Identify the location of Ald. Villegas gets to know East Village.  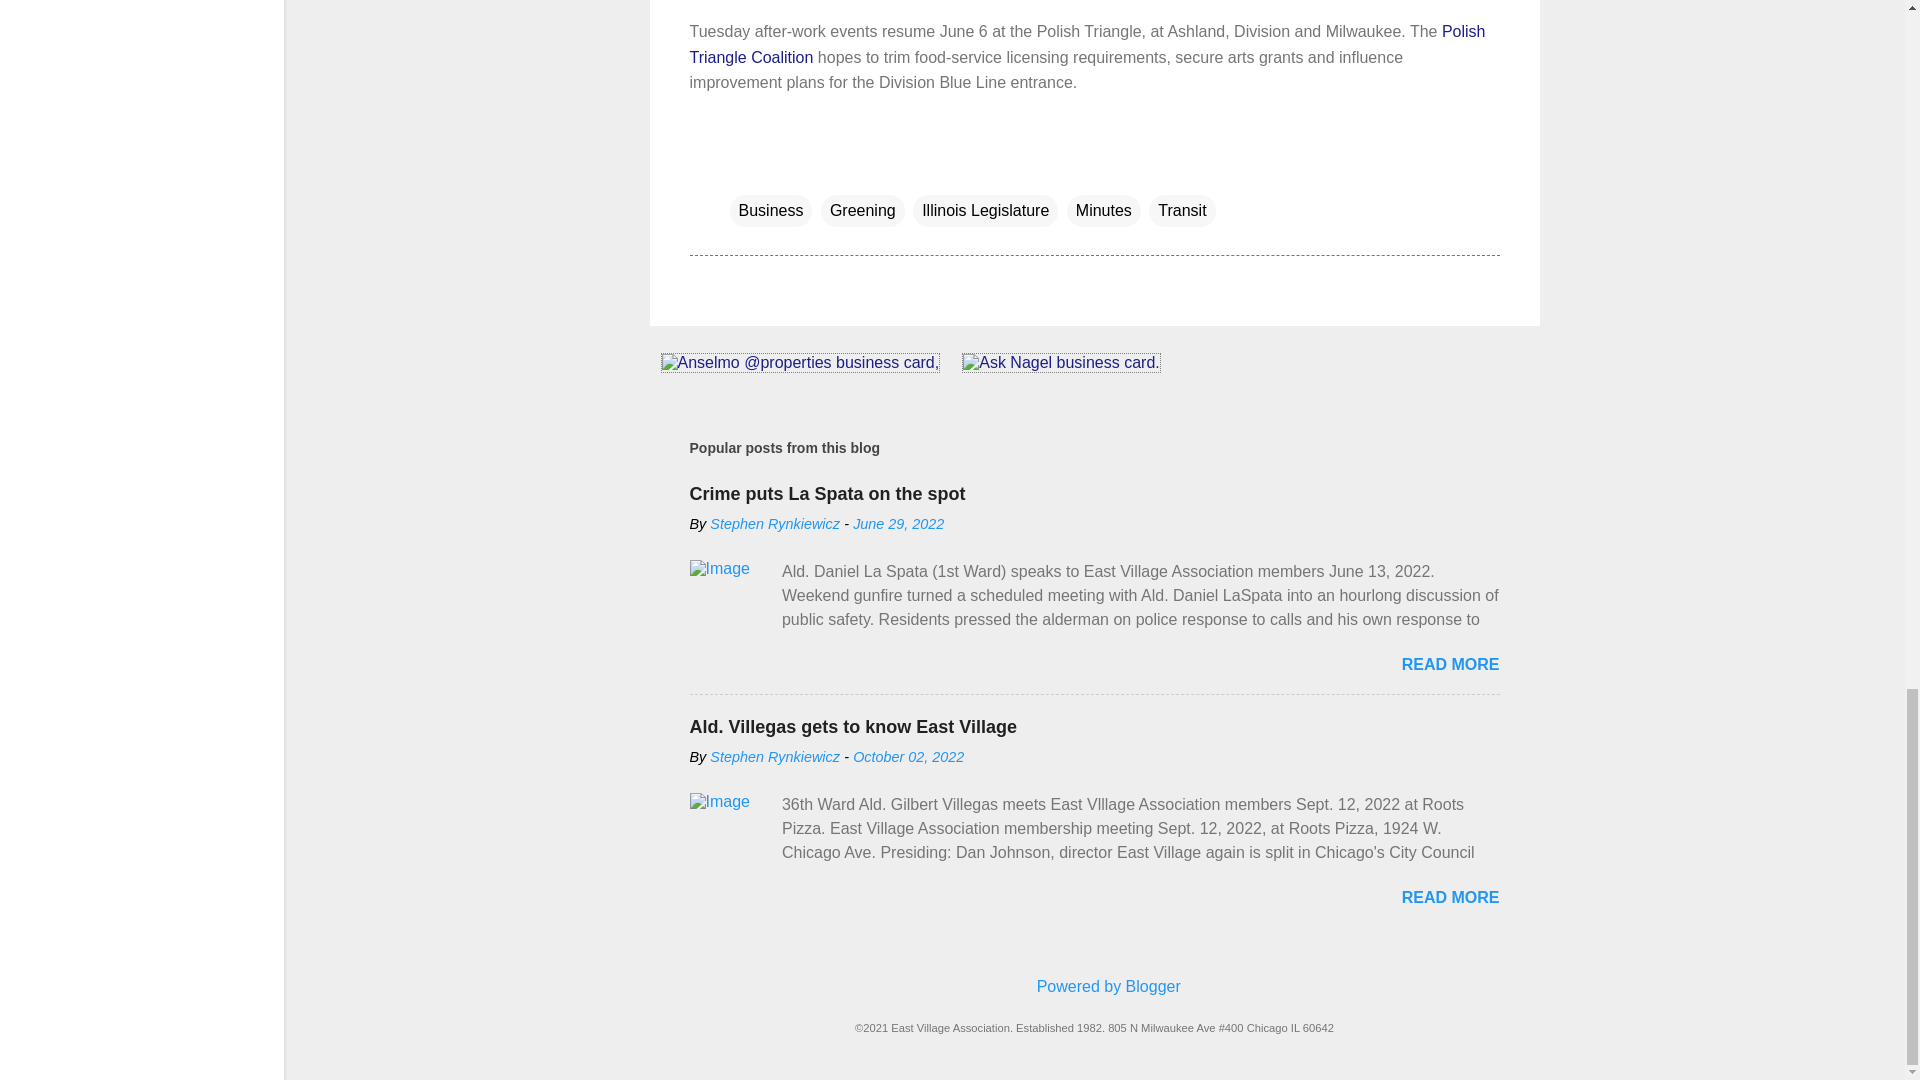
(853, 726).